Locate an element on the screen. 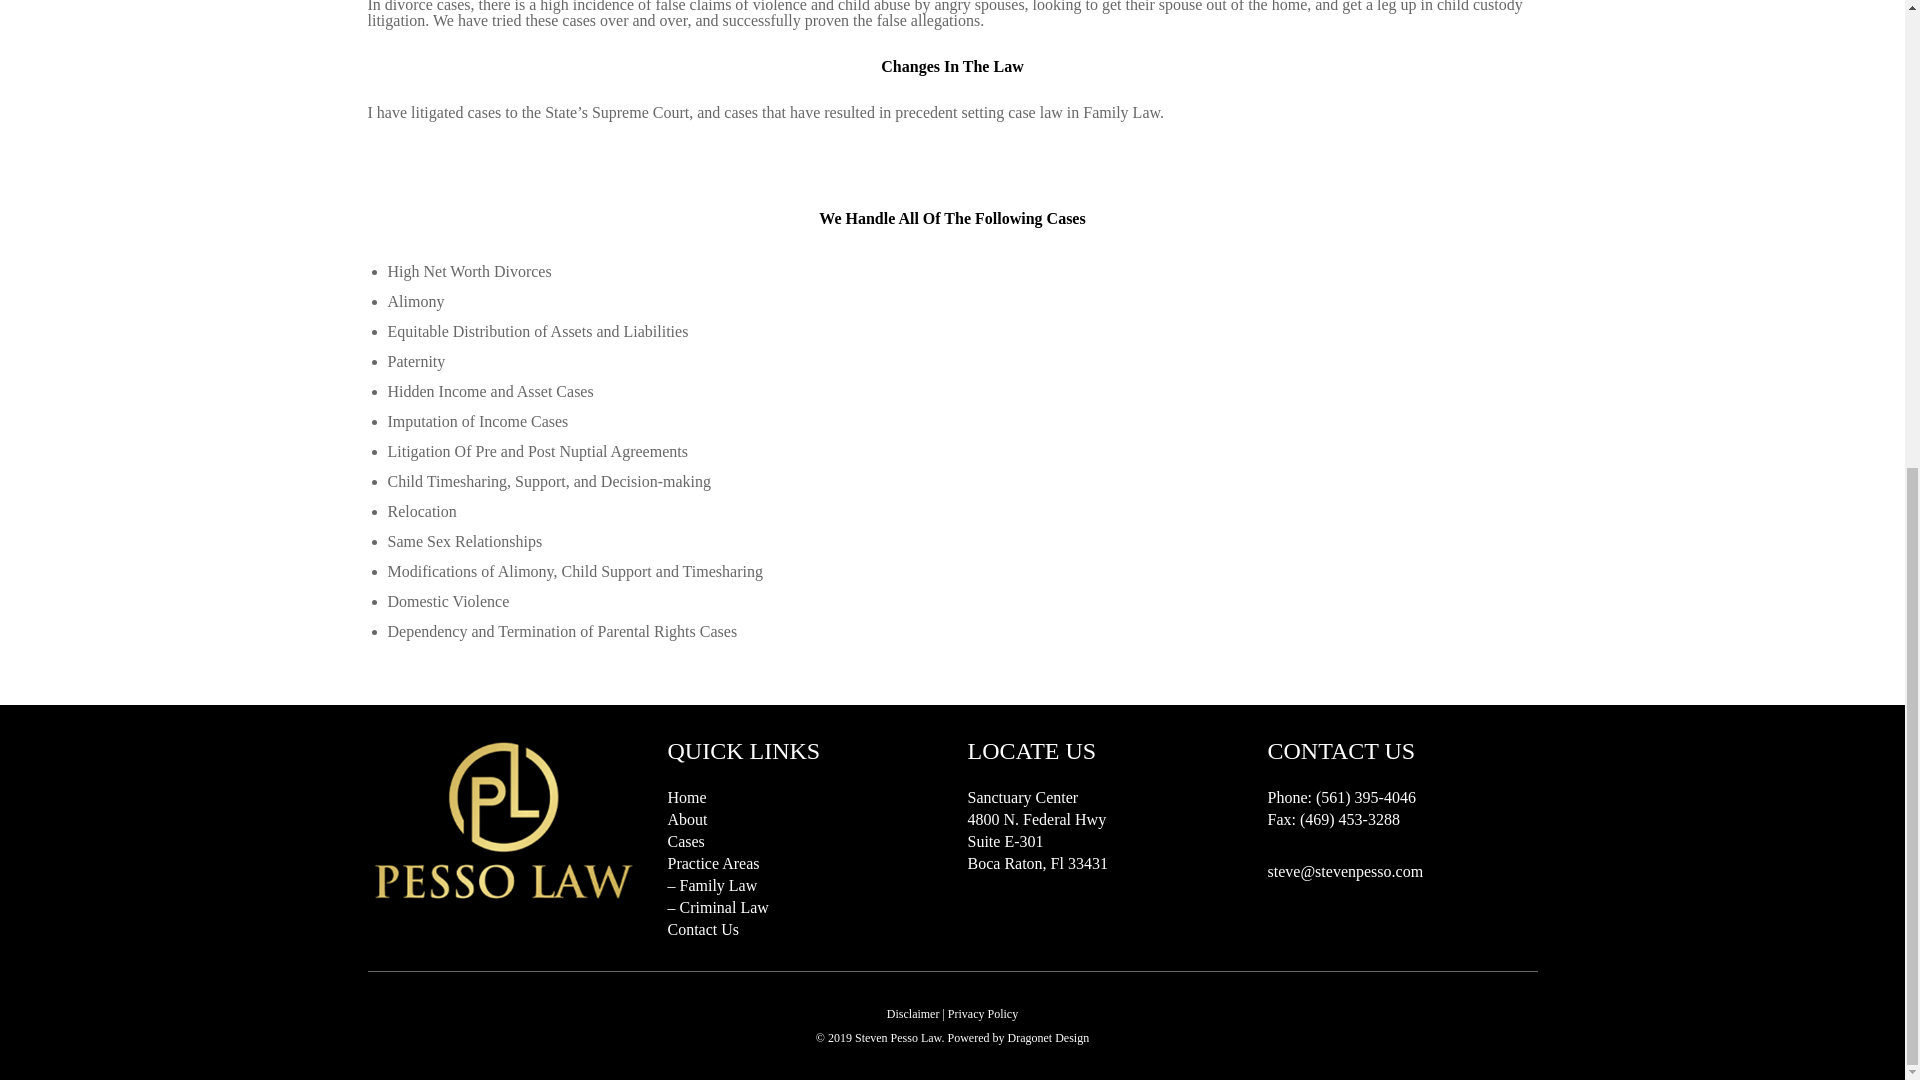 The height and width of the screenshot is (1080, 1920). Disclaimer is located at coordinates (914, 1013).